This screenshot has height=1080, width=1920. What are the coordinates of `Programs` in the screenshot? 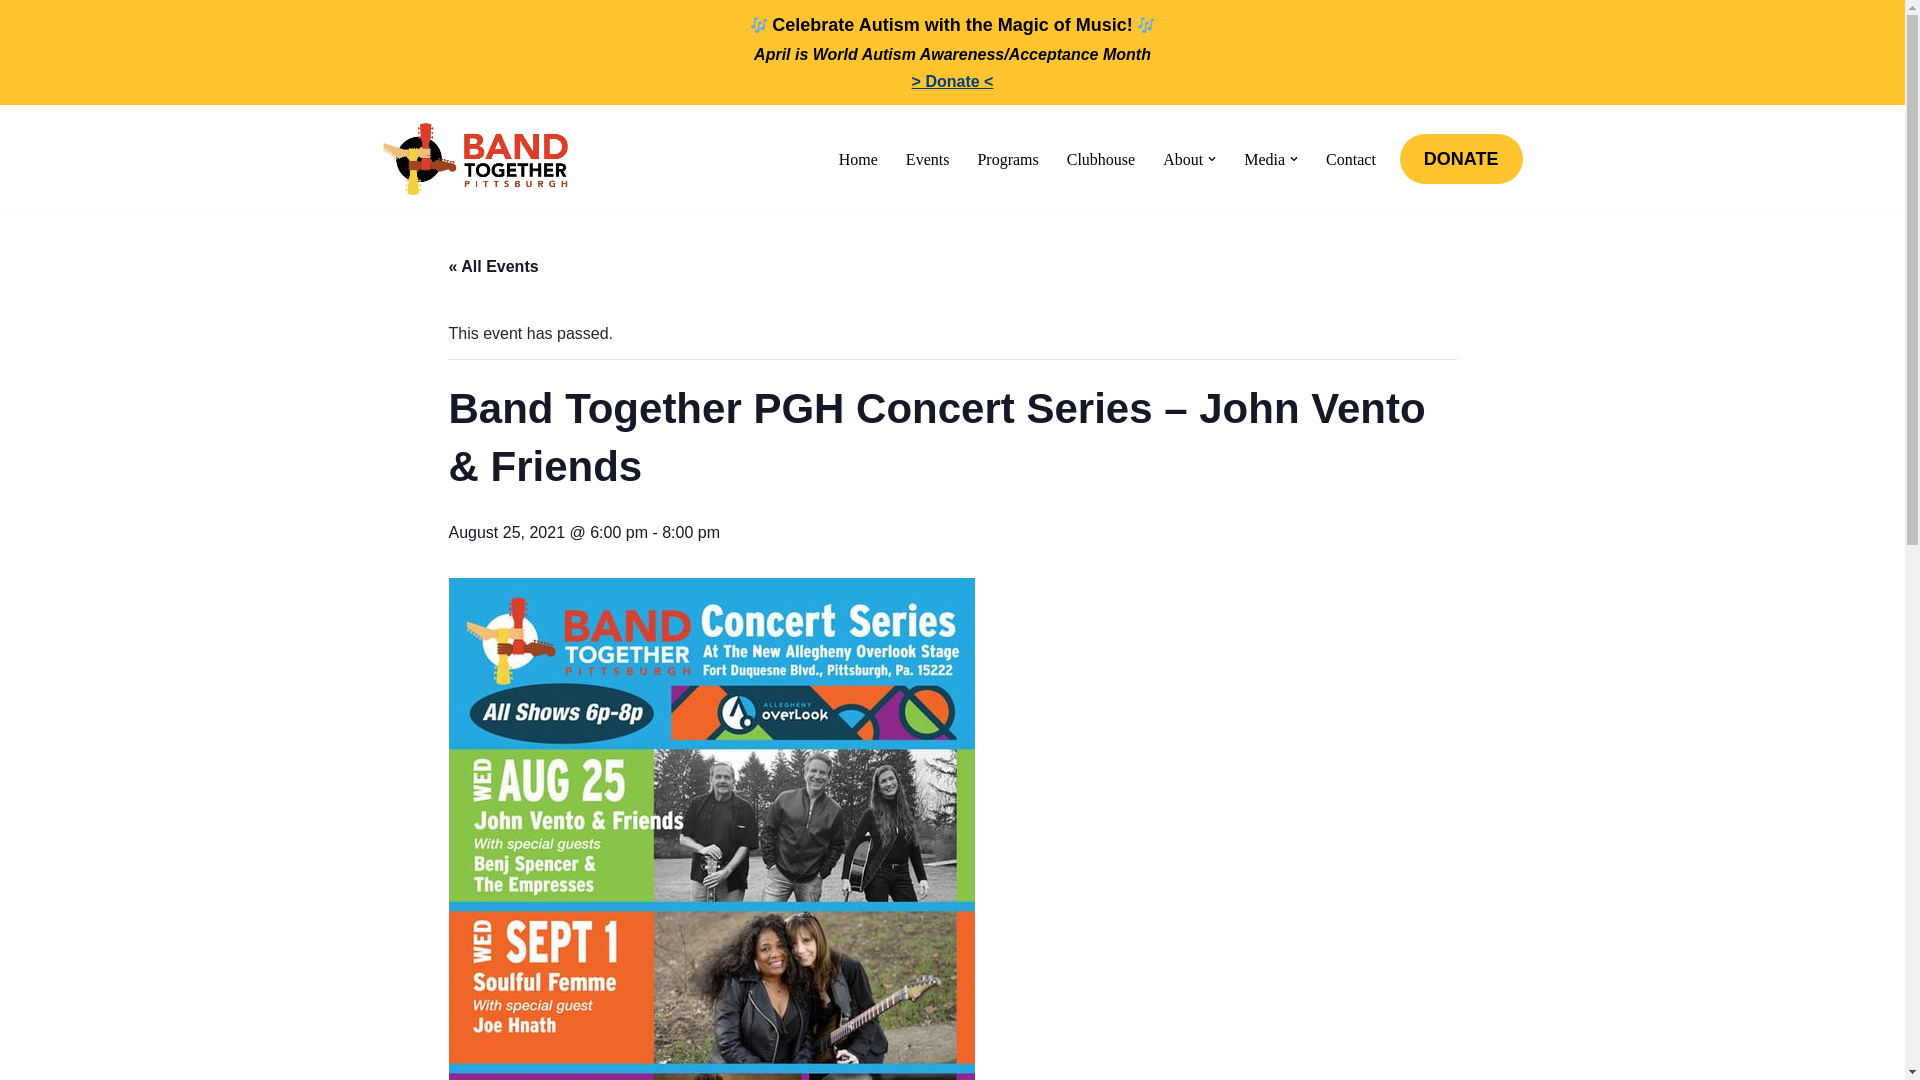 It's located at (1008, 158).